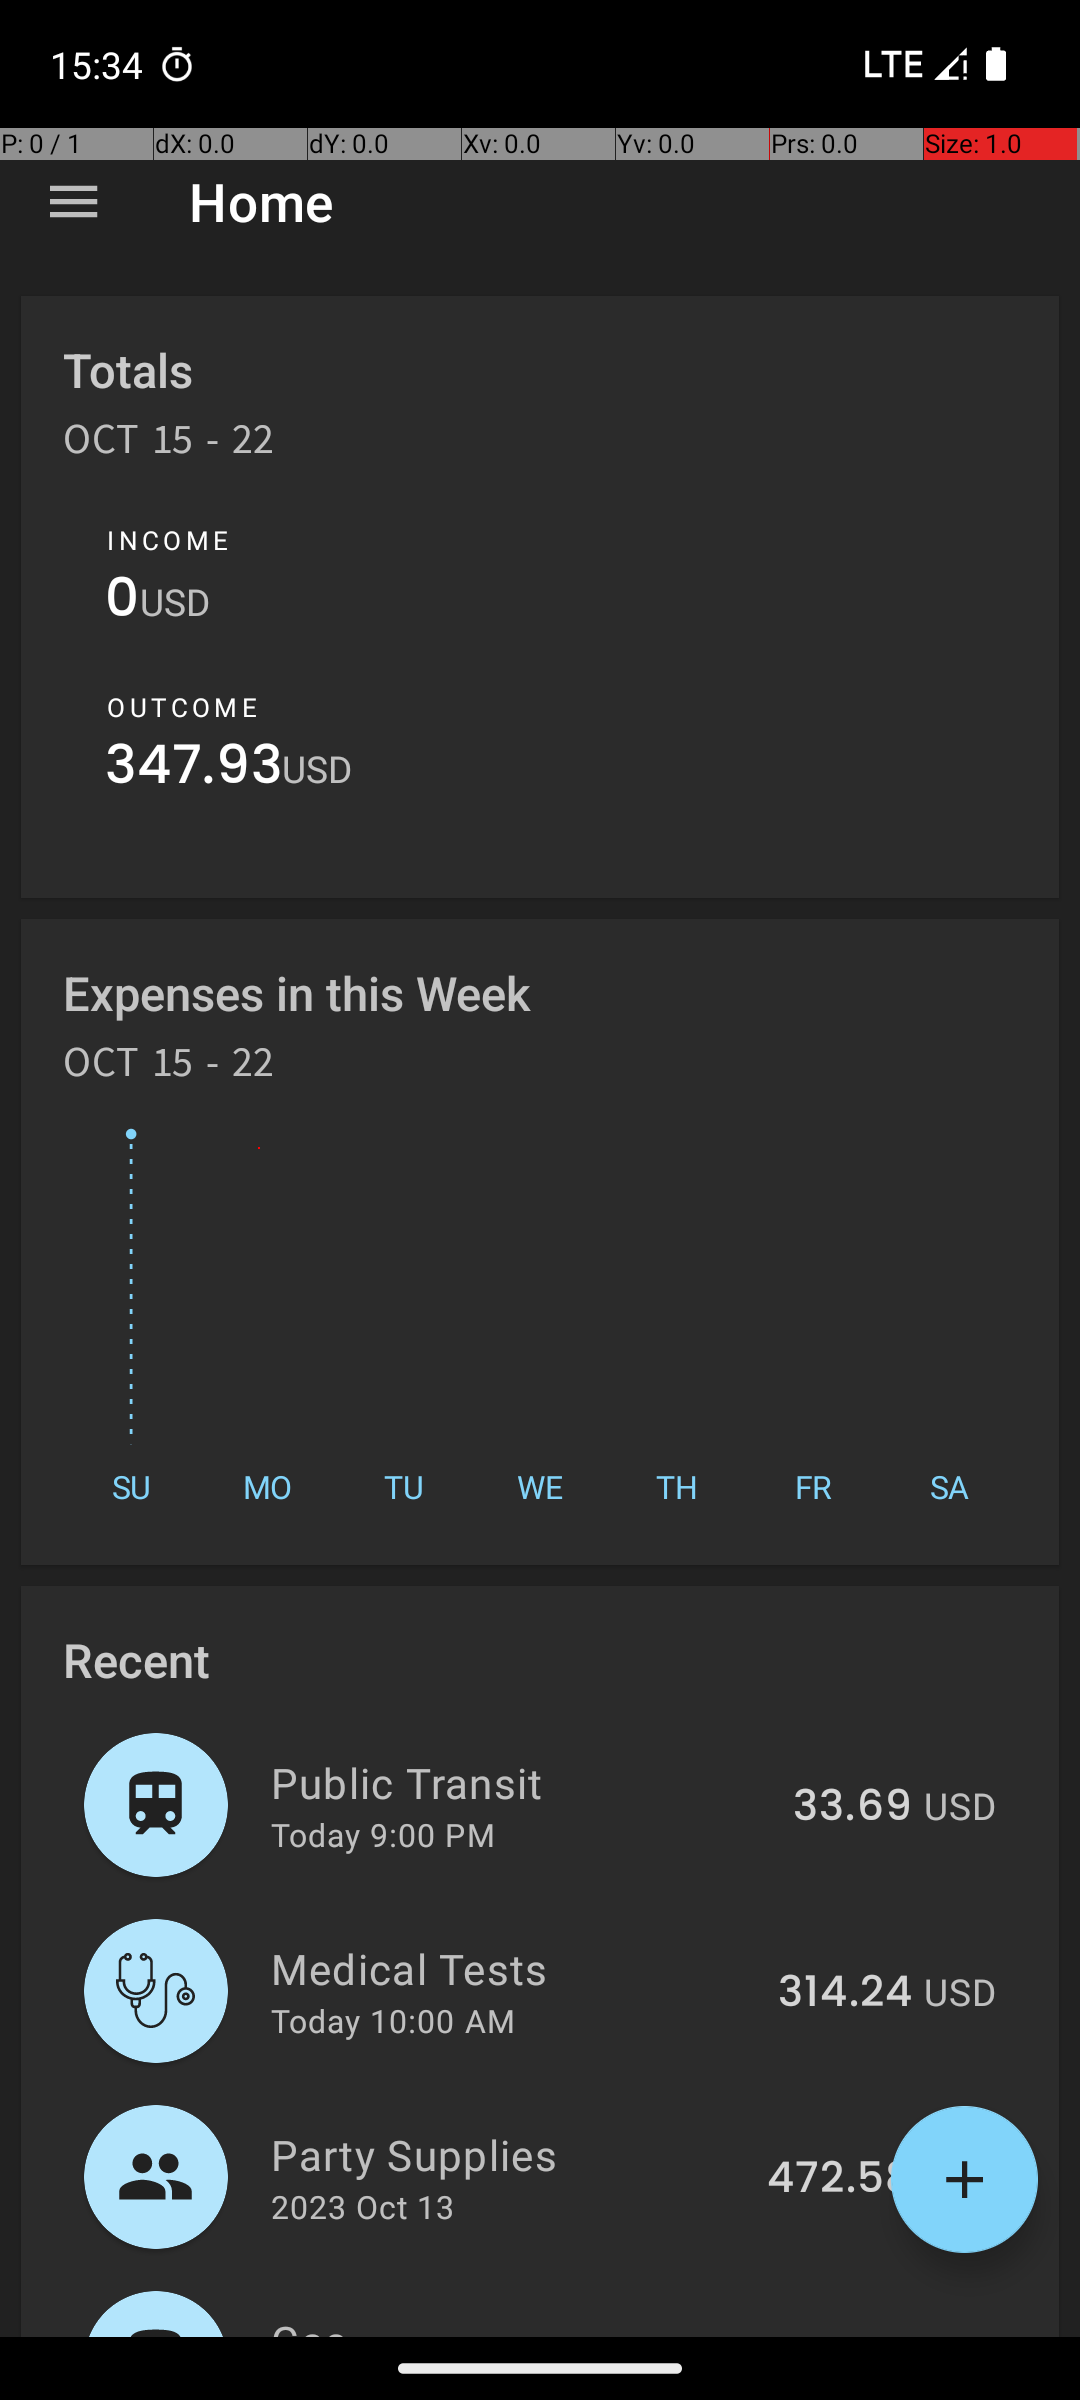 The width and height of the screenshot is (1080, 2400). Describe the element at coordinates (852, 1807) in the screenshot. I see `33.69` at that location.